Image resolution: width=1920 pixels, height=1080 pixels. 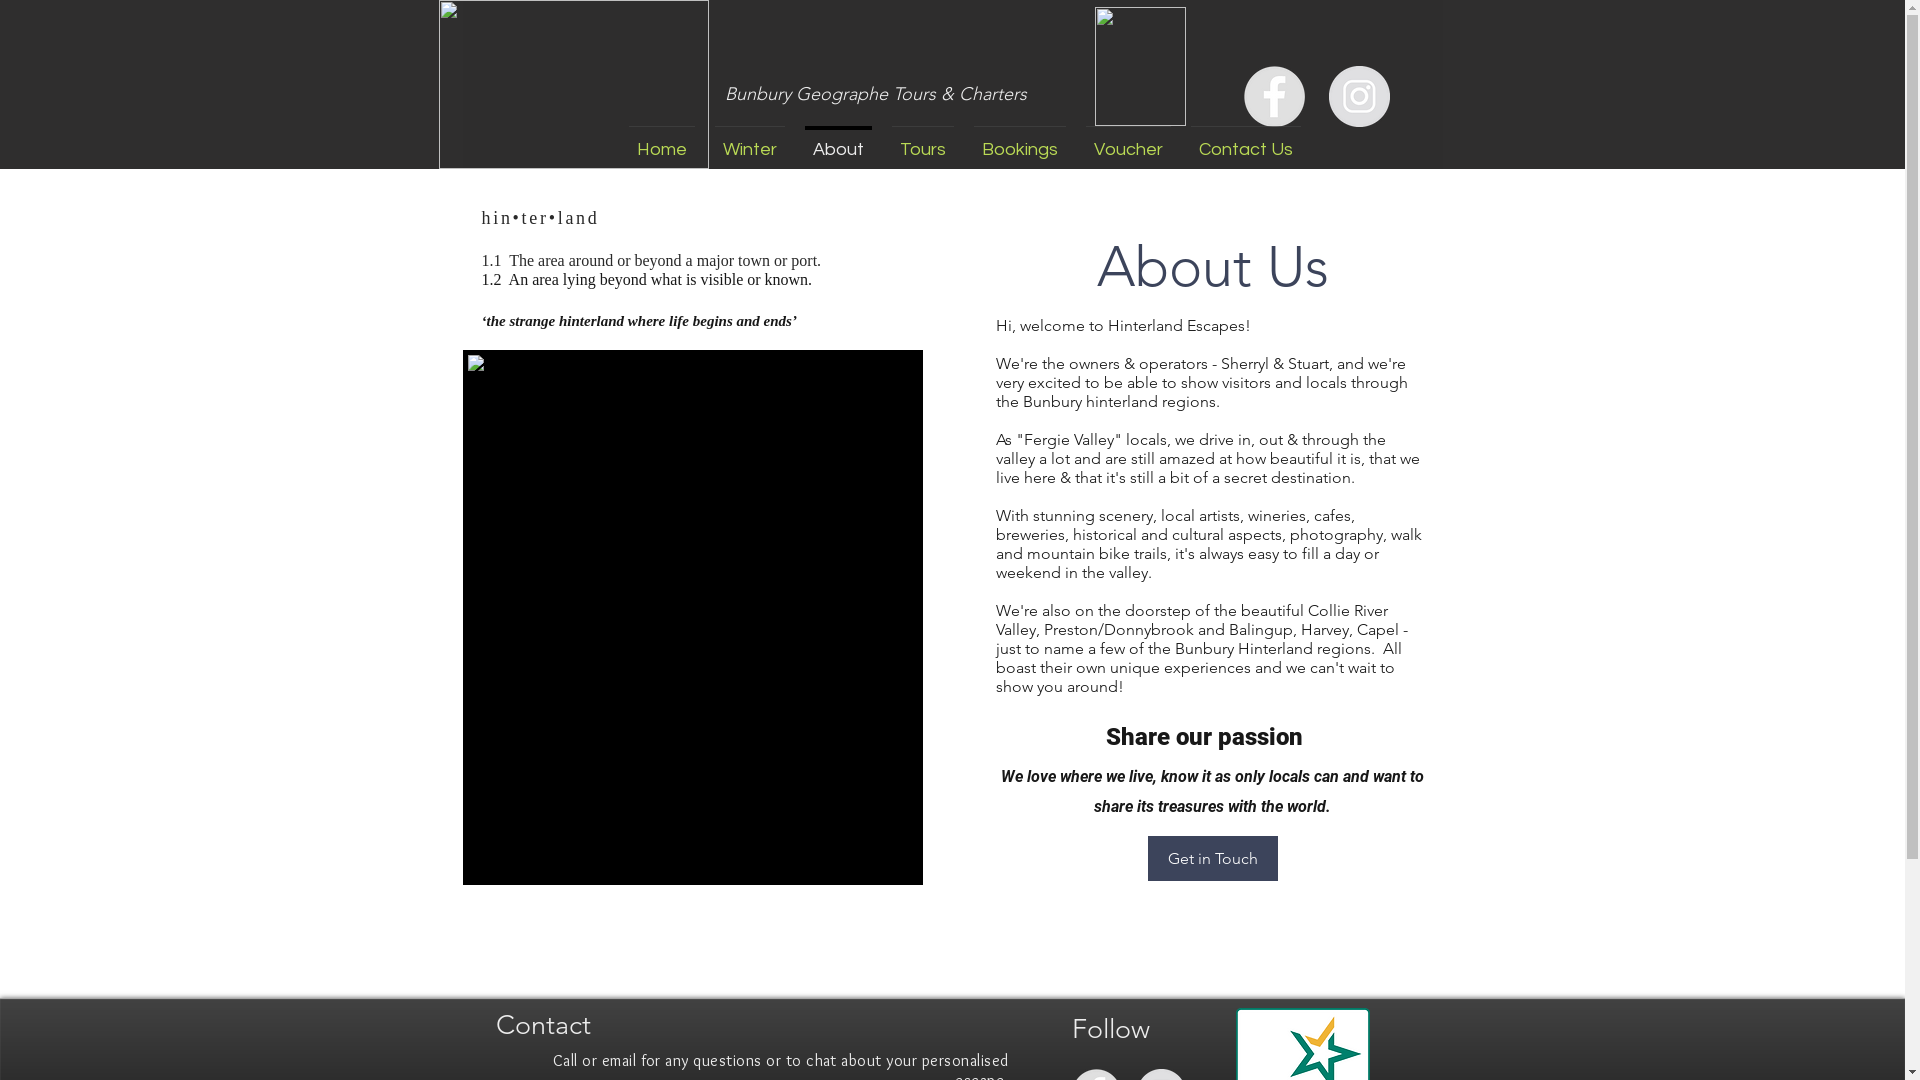 I want to click on Bookings, so click(x=1020, y=140).